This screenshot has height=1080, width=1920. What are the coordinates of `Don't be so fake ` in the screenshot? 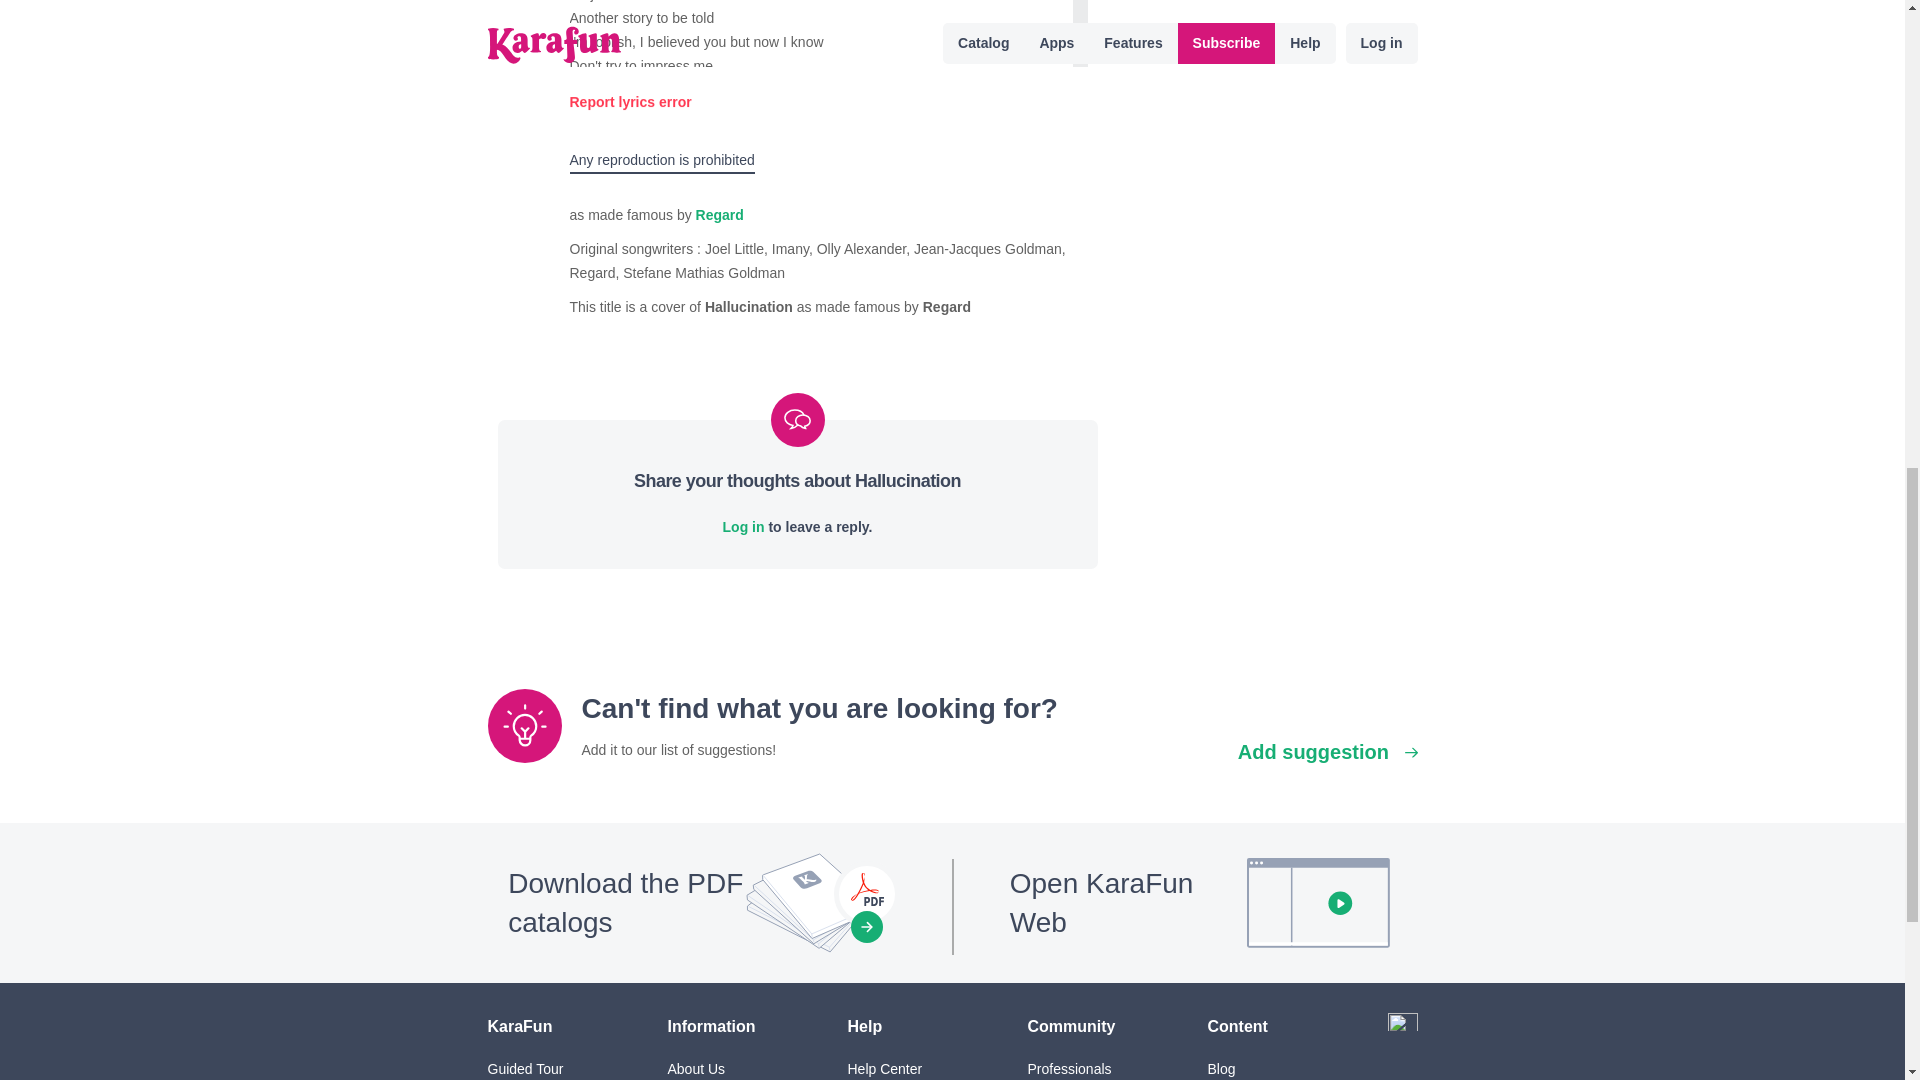 It's located at (822, 138).